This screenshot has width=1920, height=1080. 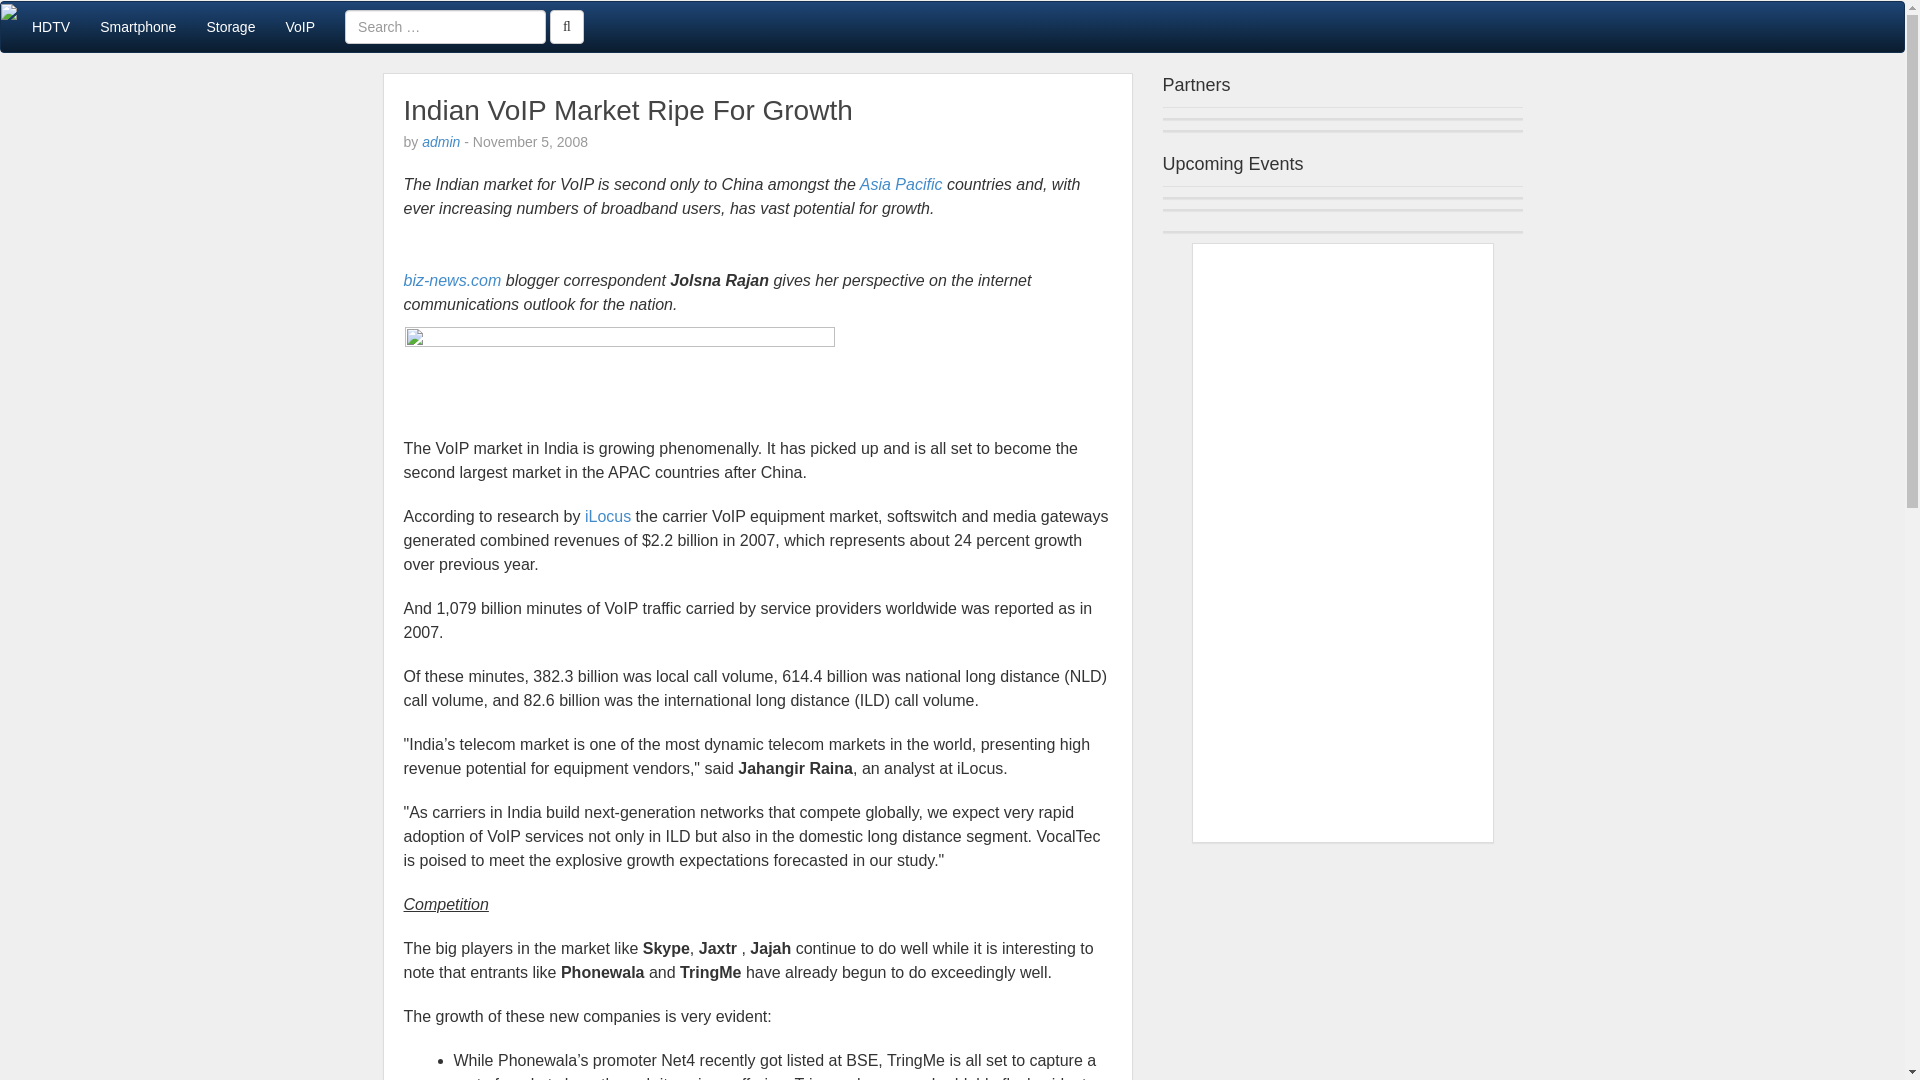 What do you see at coordinates (441, 142) in the screenshot?
I see `admin` at bounding box center [441, 142].